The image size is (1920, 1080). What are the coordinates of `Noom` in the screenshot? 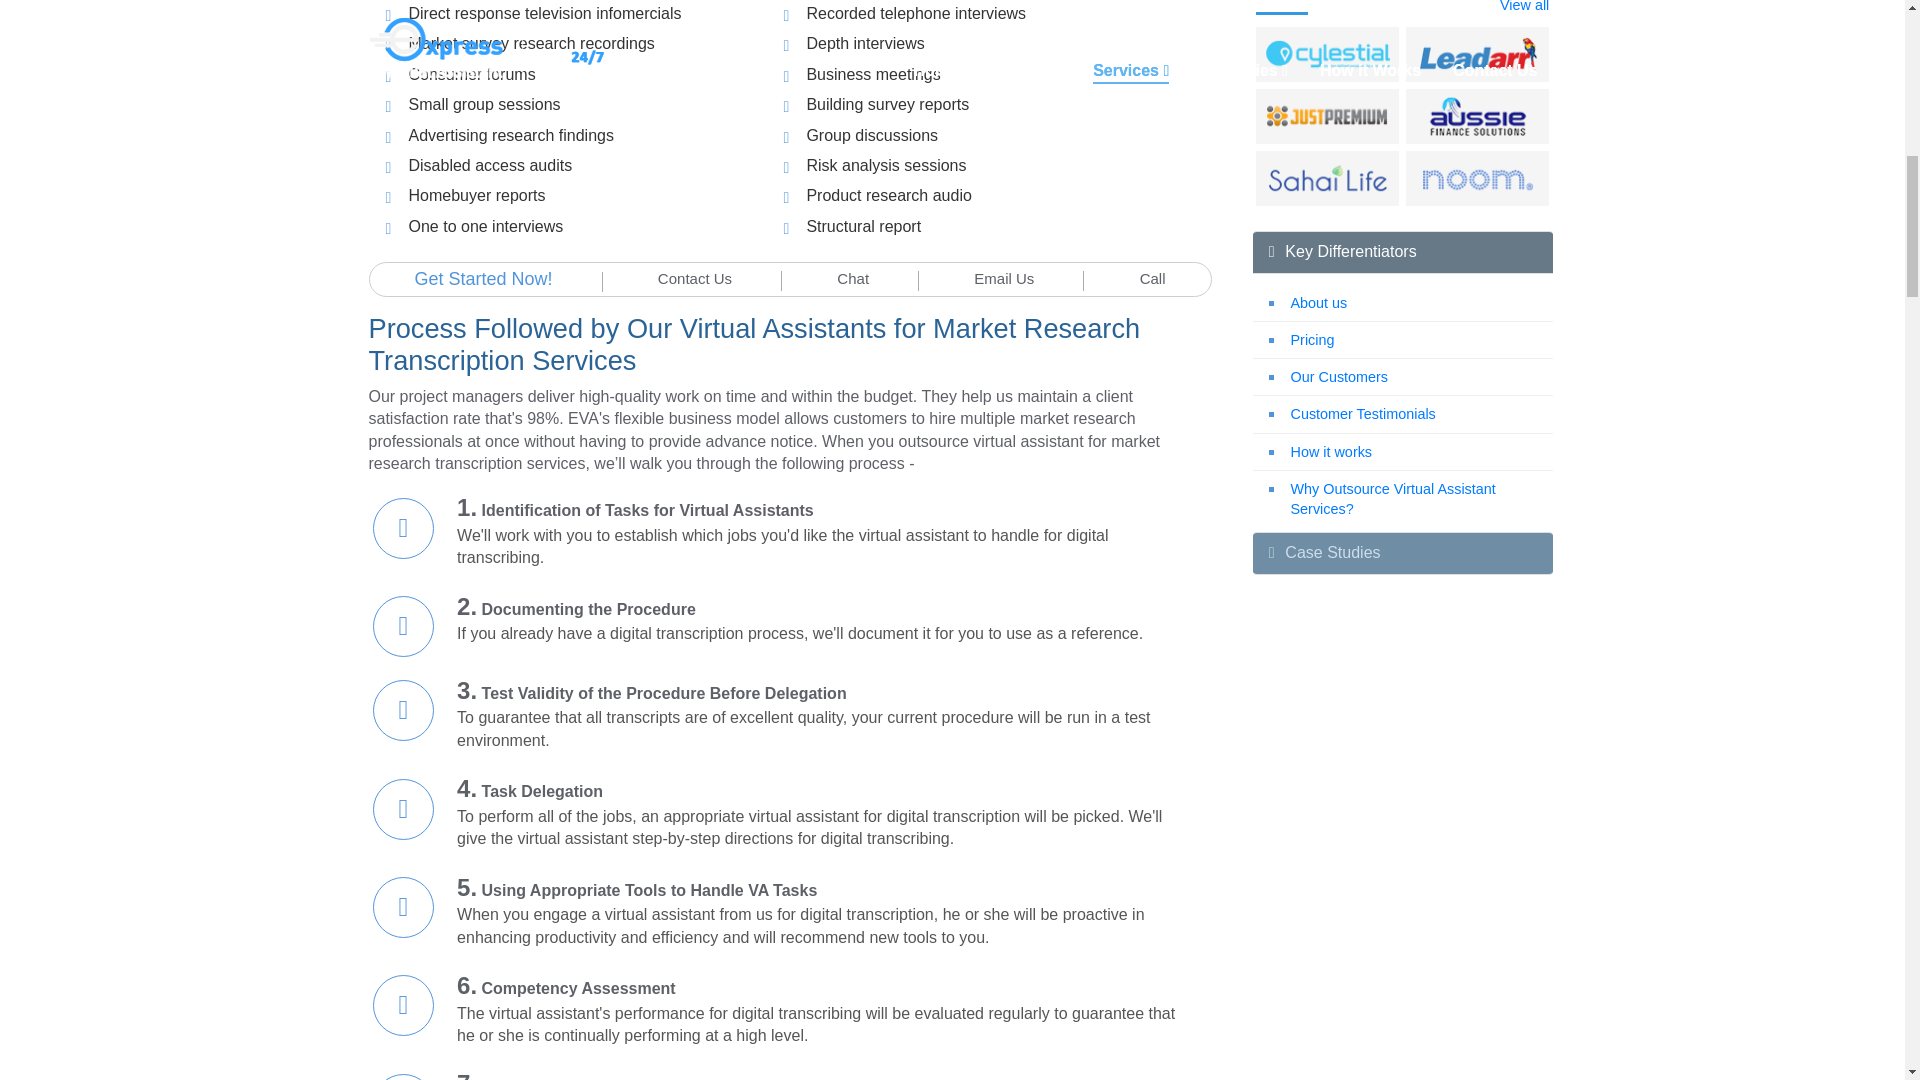 It's located at (1478, 178).